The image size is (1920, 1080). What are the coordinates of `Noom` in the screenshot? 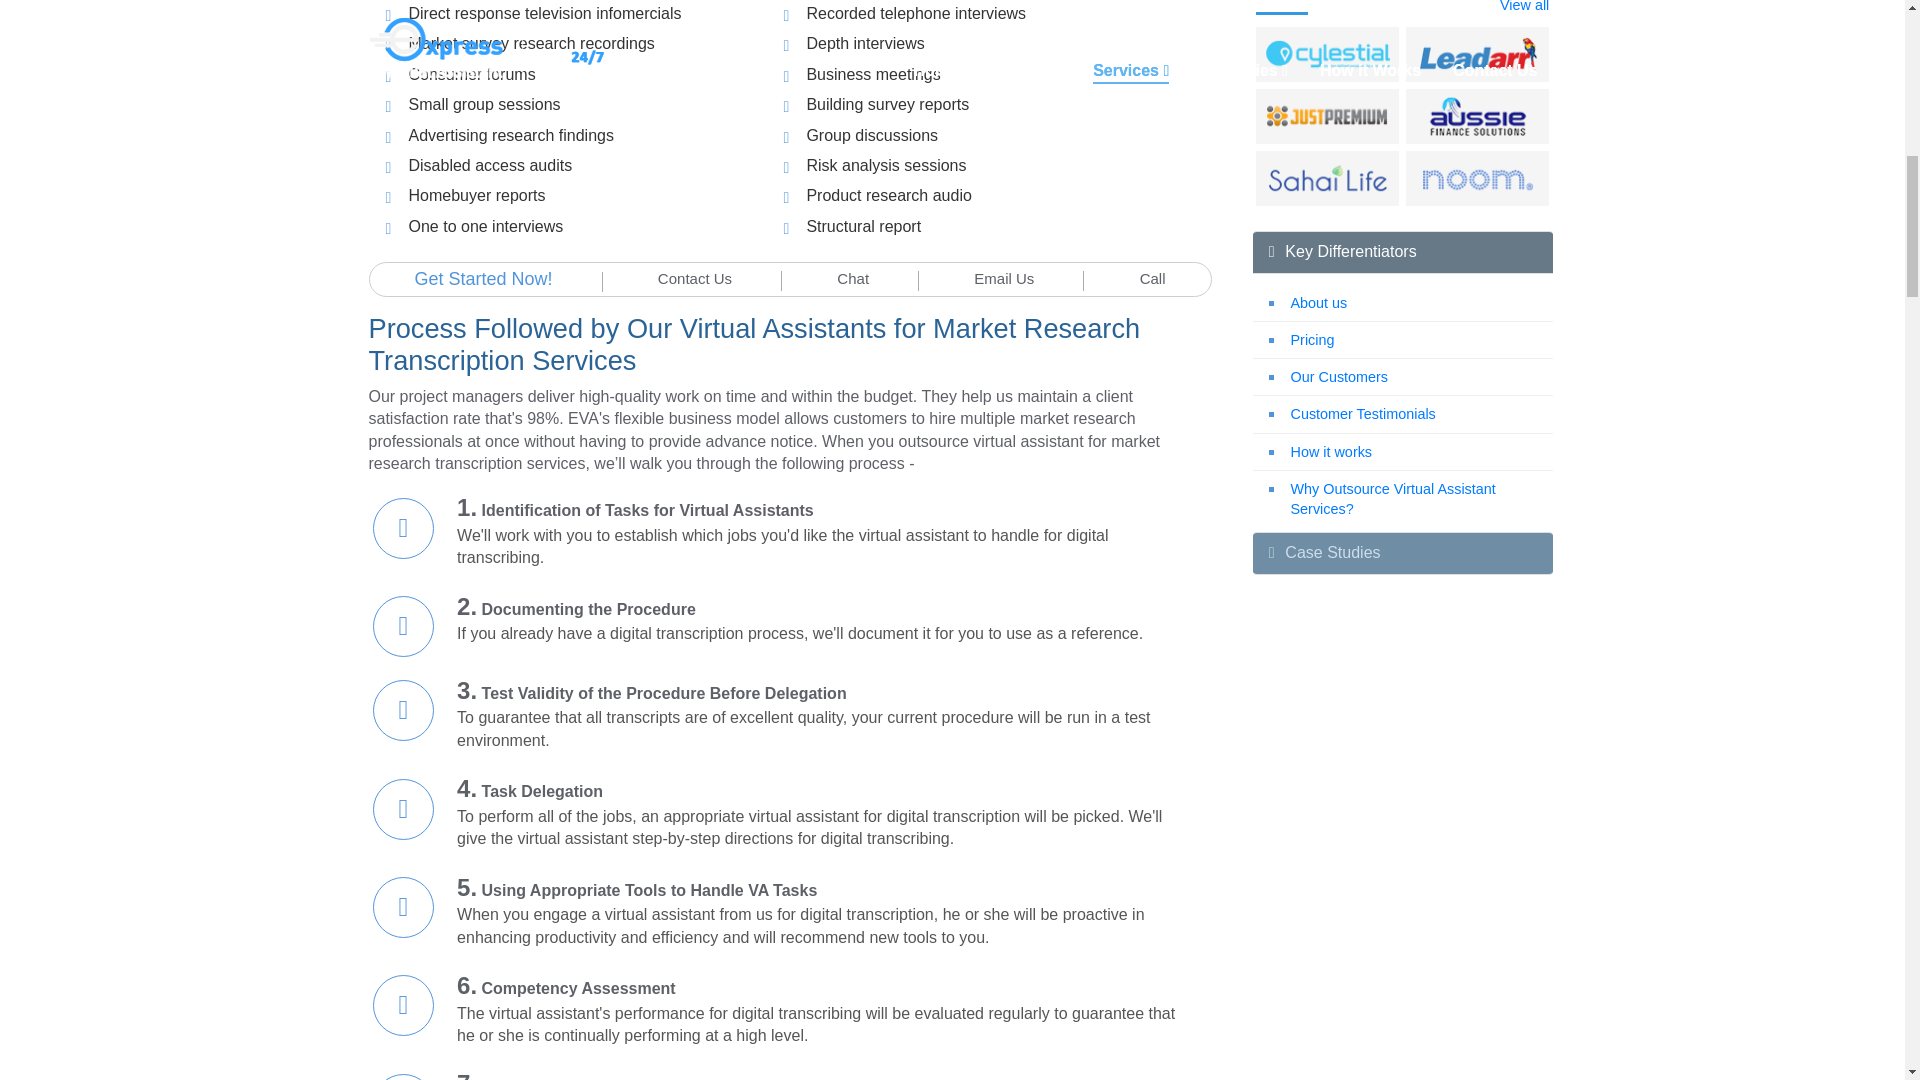 It's located at (1478, 178).